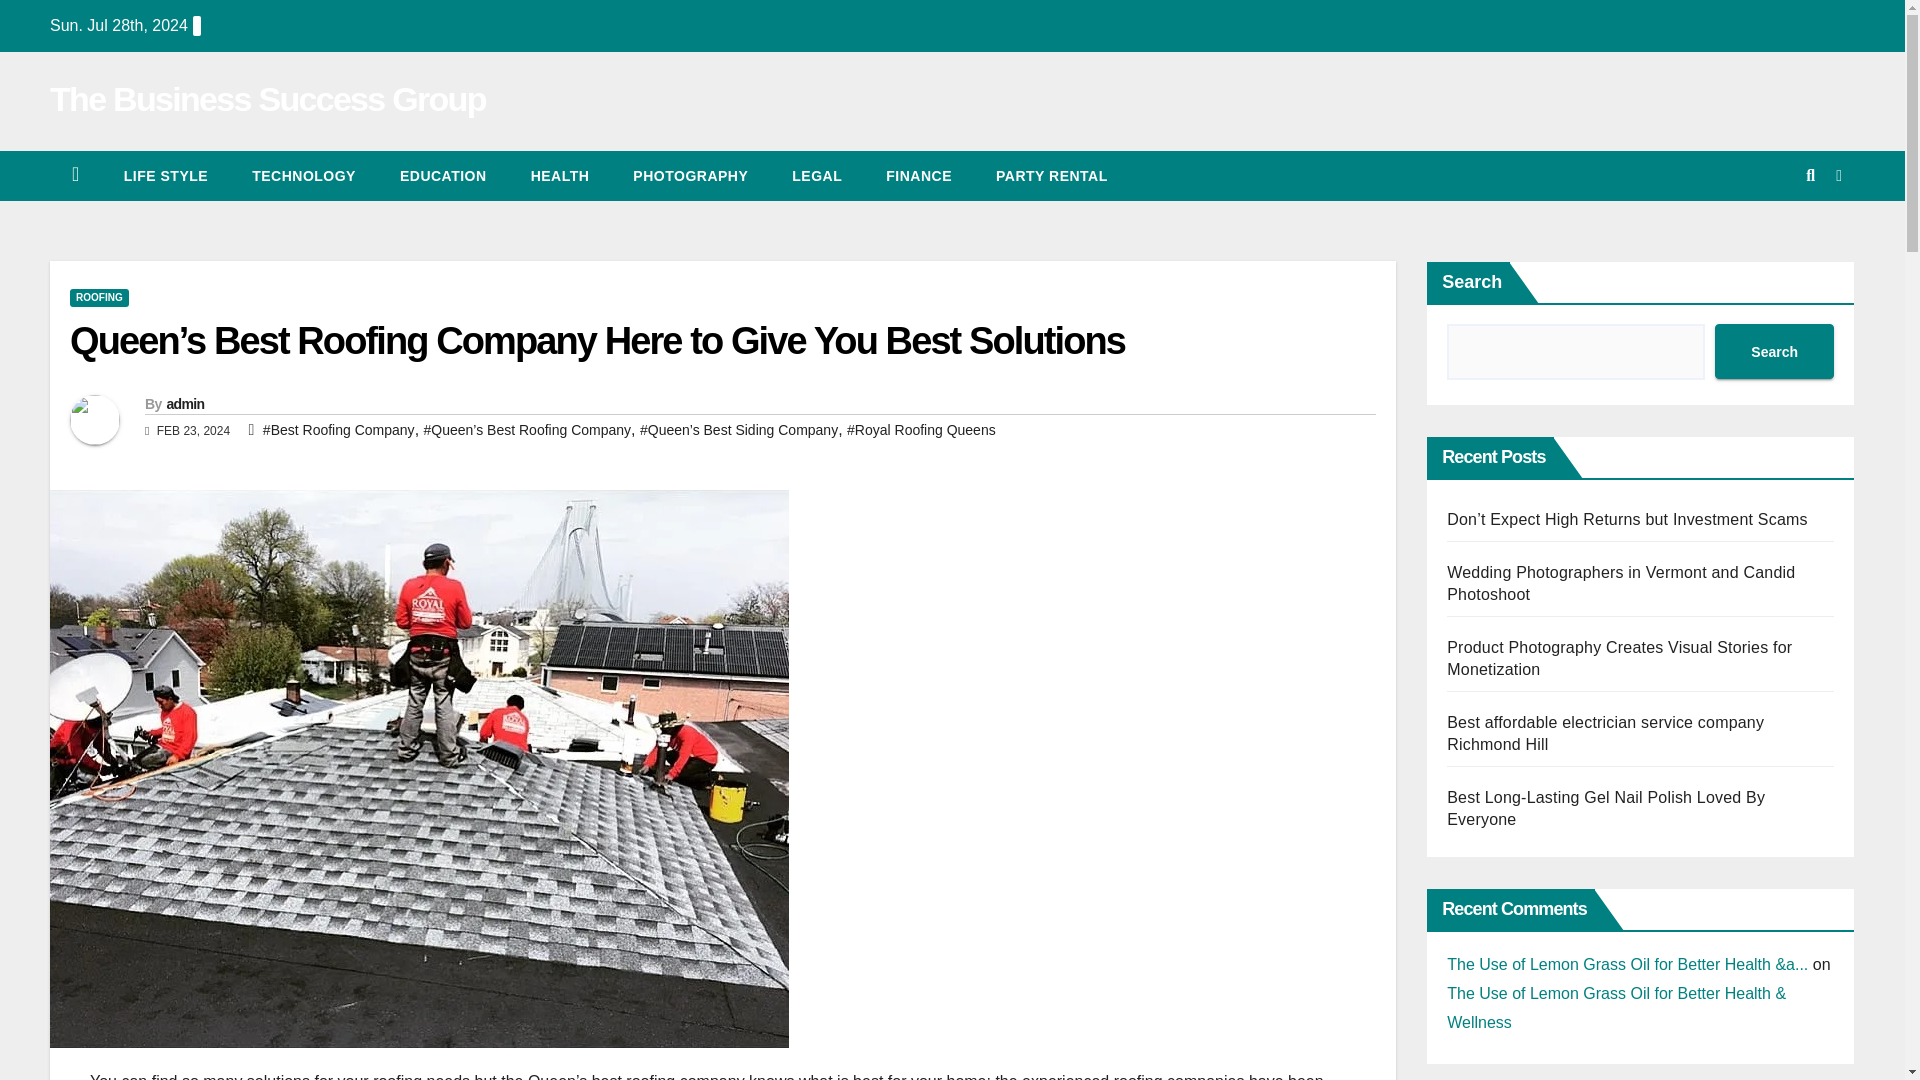 The image size is (1920, 1080). What do you see at coordinates (304, 176) in the screenshot?
I see `Technology` at bounding box center [304, 176].